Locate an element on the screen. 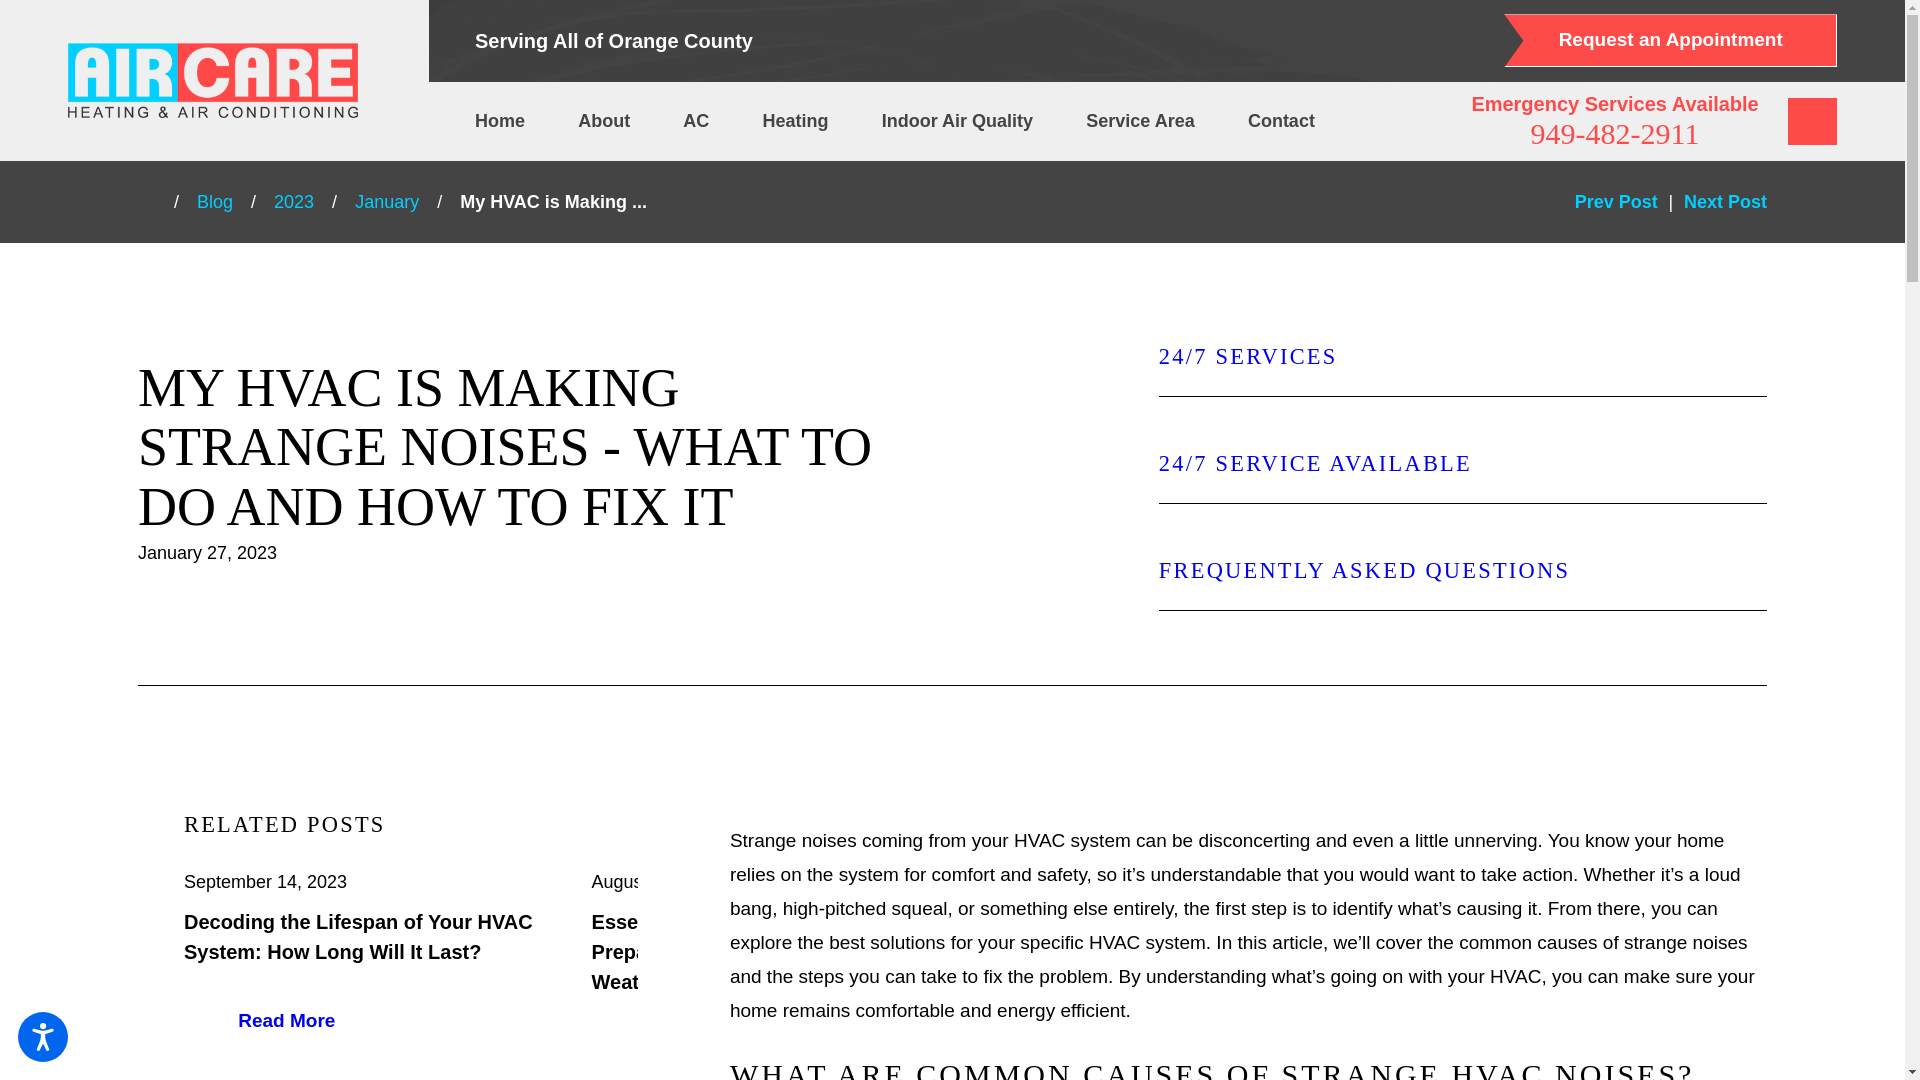  About is located at coordinates (603, 122).